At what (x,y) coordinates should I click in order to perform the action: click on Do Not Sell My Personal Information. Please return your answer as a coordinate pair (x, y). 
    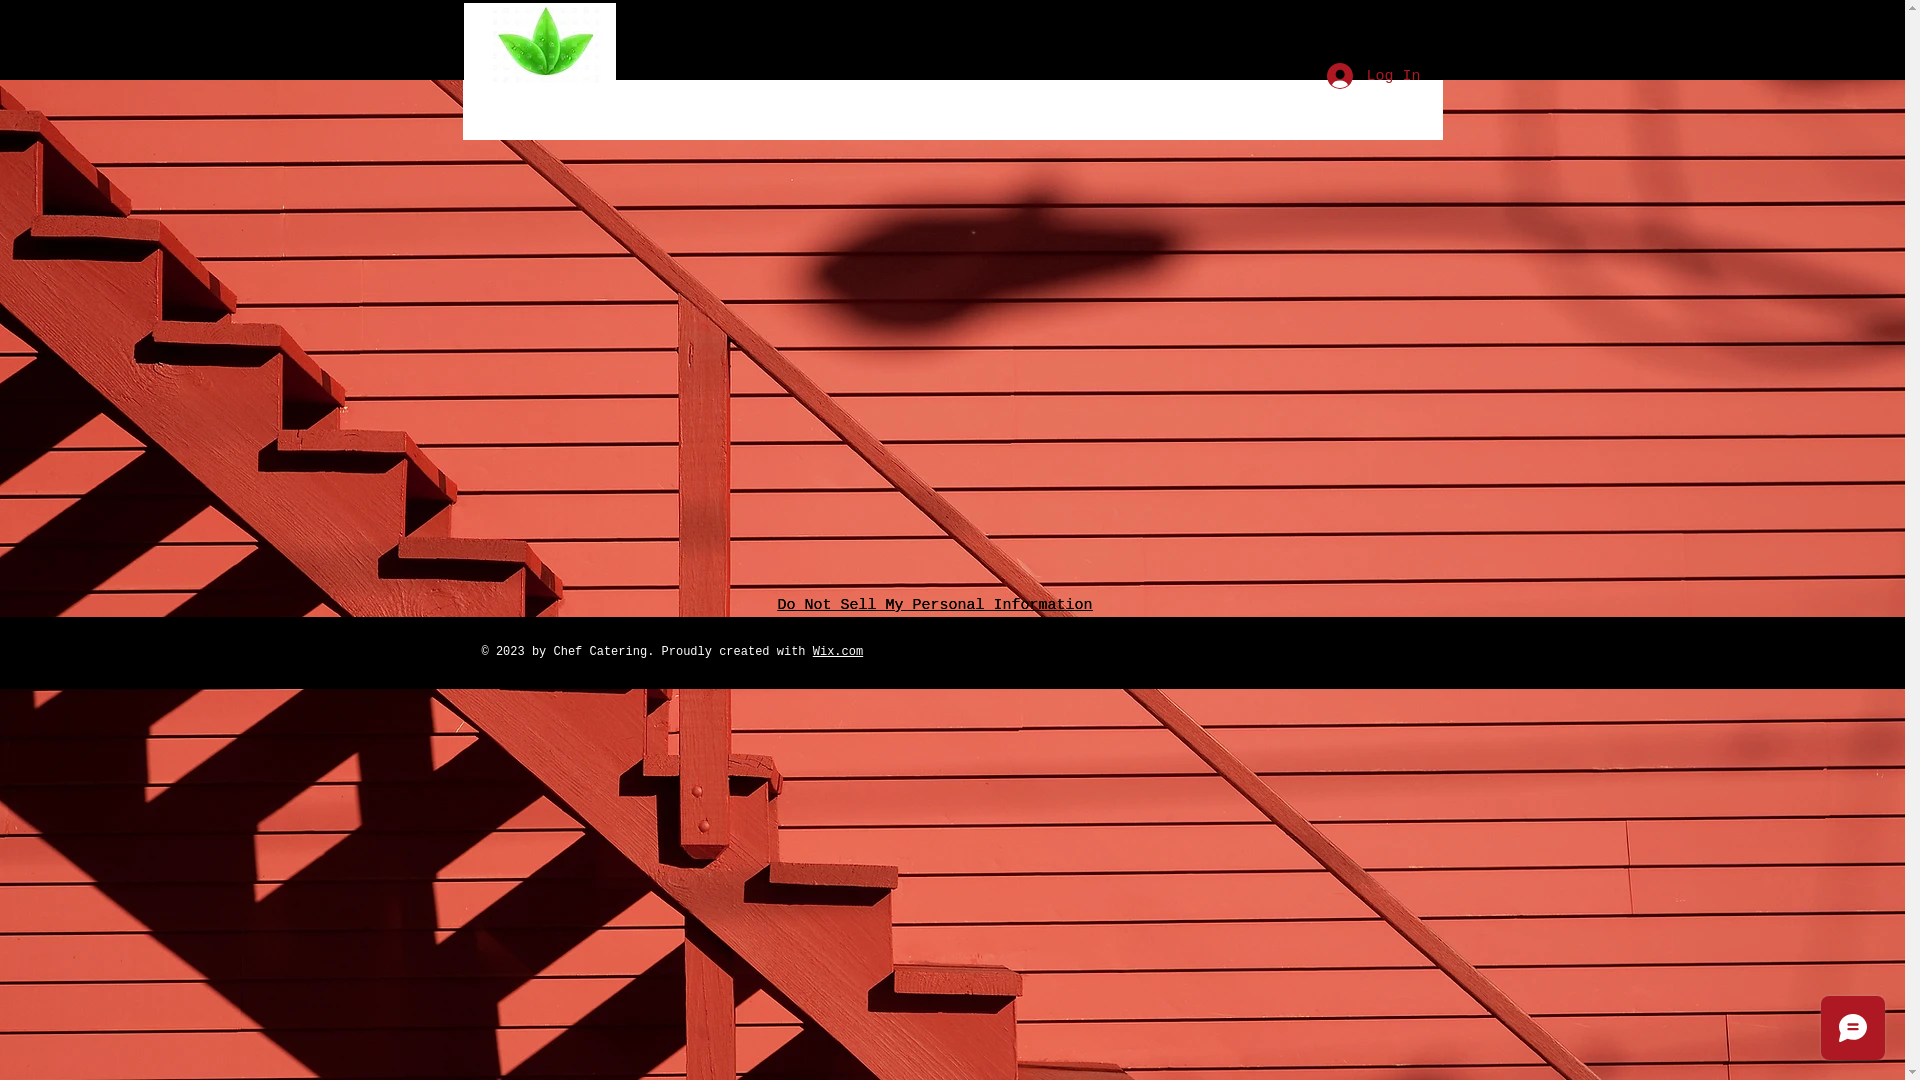
    Looking at the image, I should click on (936, 606).